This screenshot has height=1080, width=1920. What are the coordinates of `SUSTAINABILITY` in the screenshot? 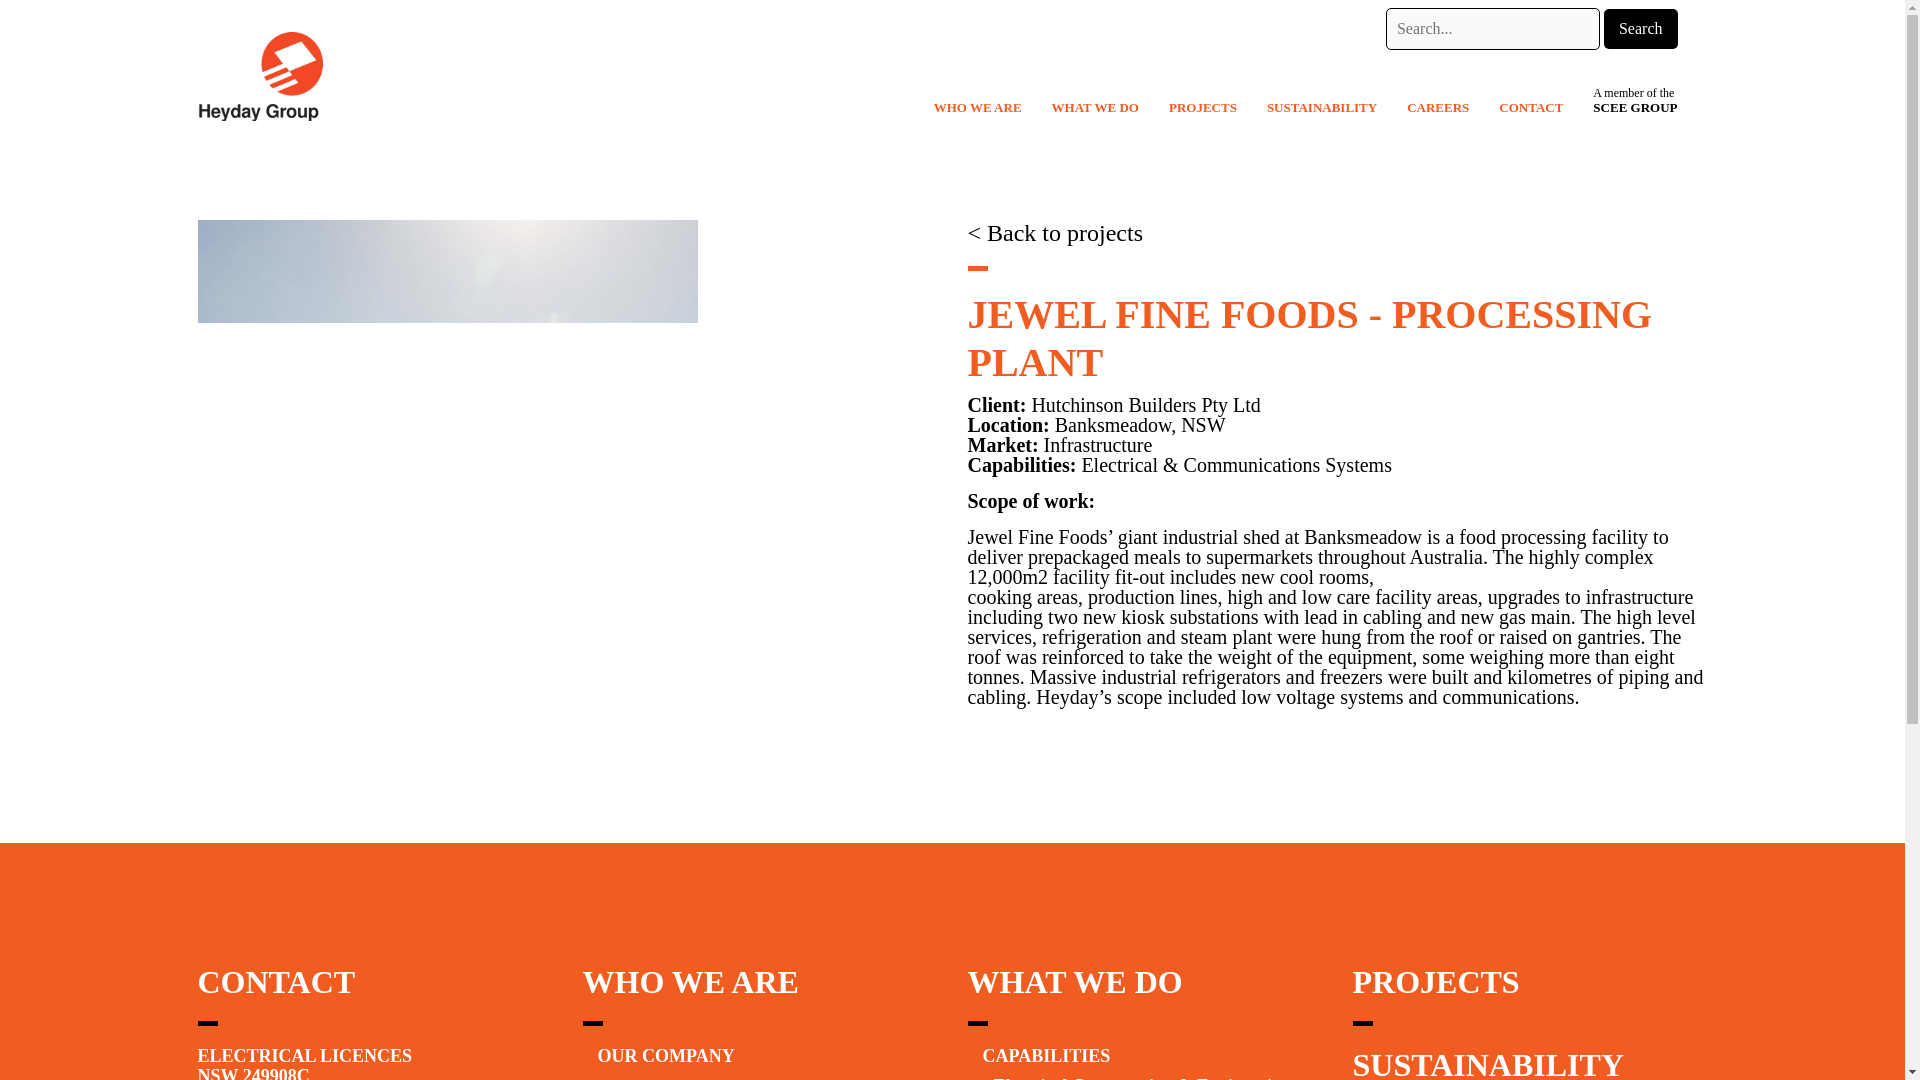 It's located at (1488, 1063).